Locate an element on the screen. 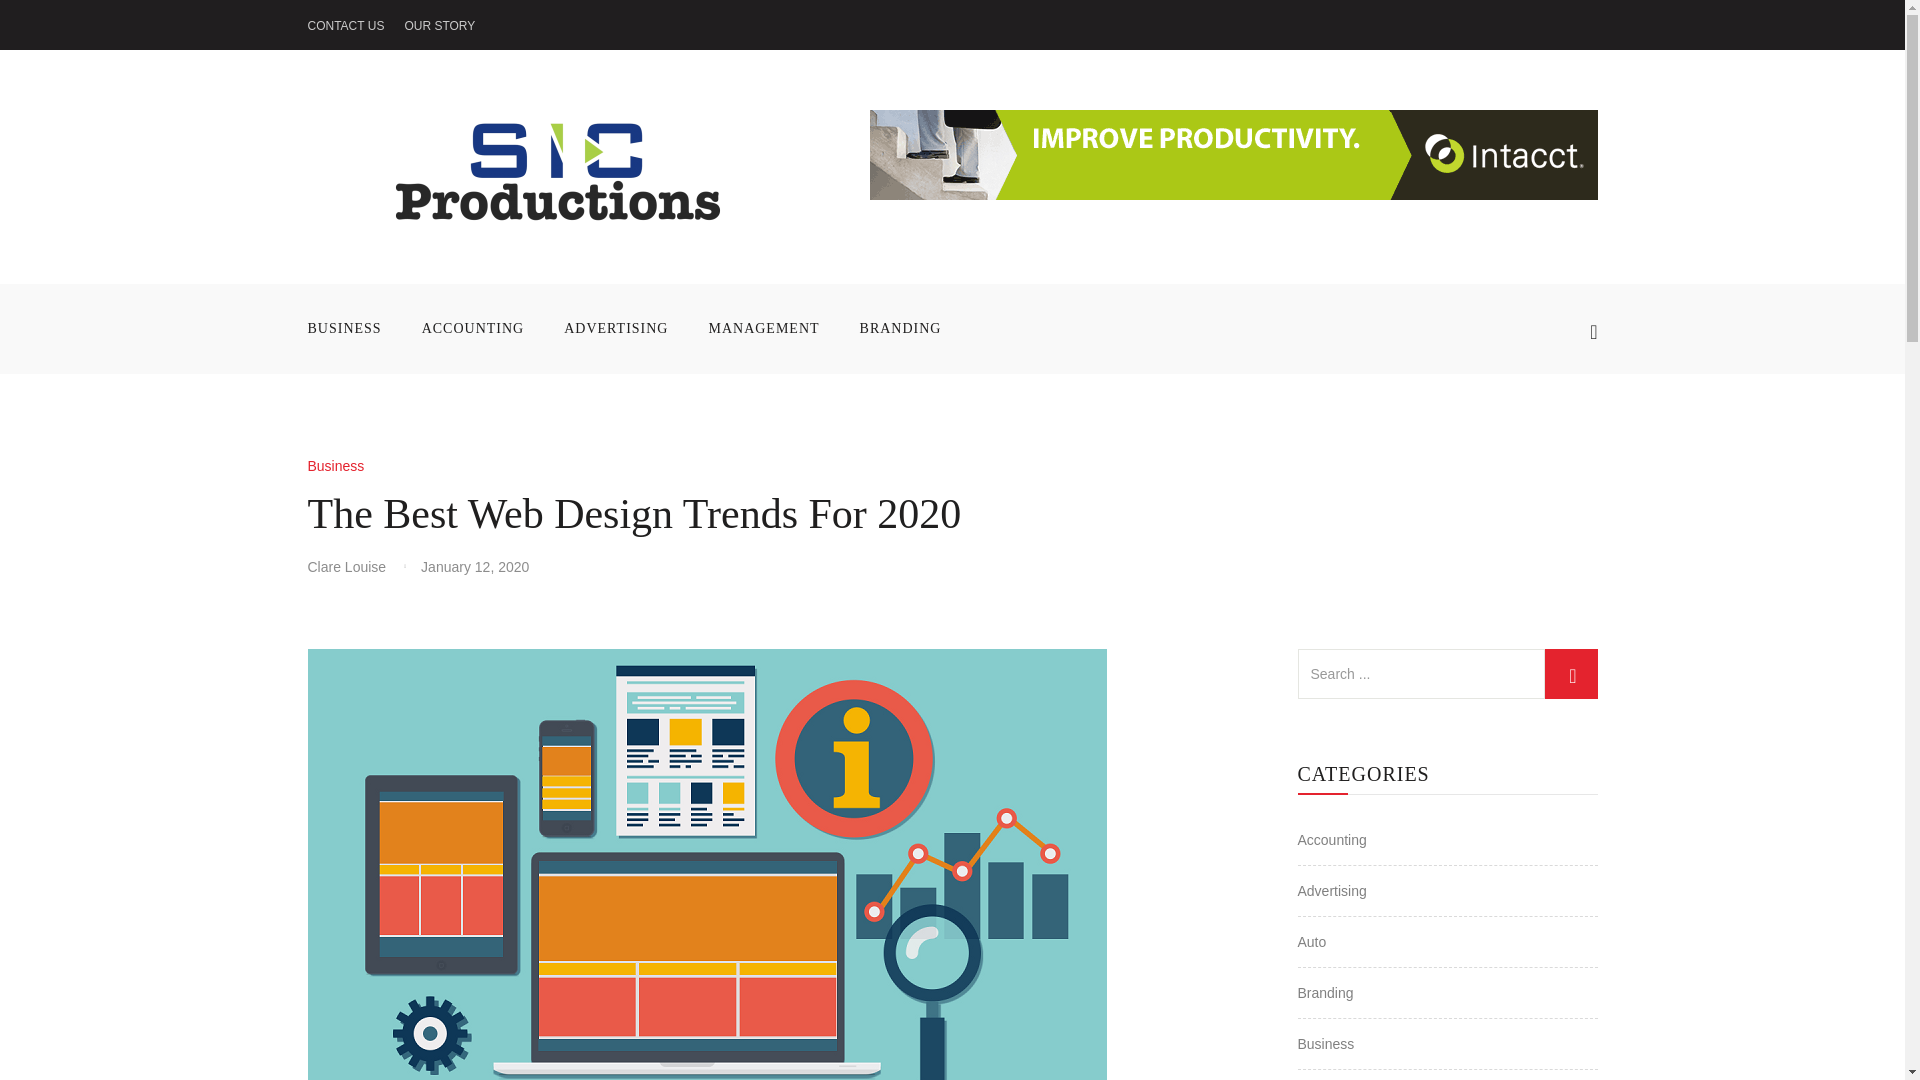  ADVERTISING is located at coordinates (615, 328).